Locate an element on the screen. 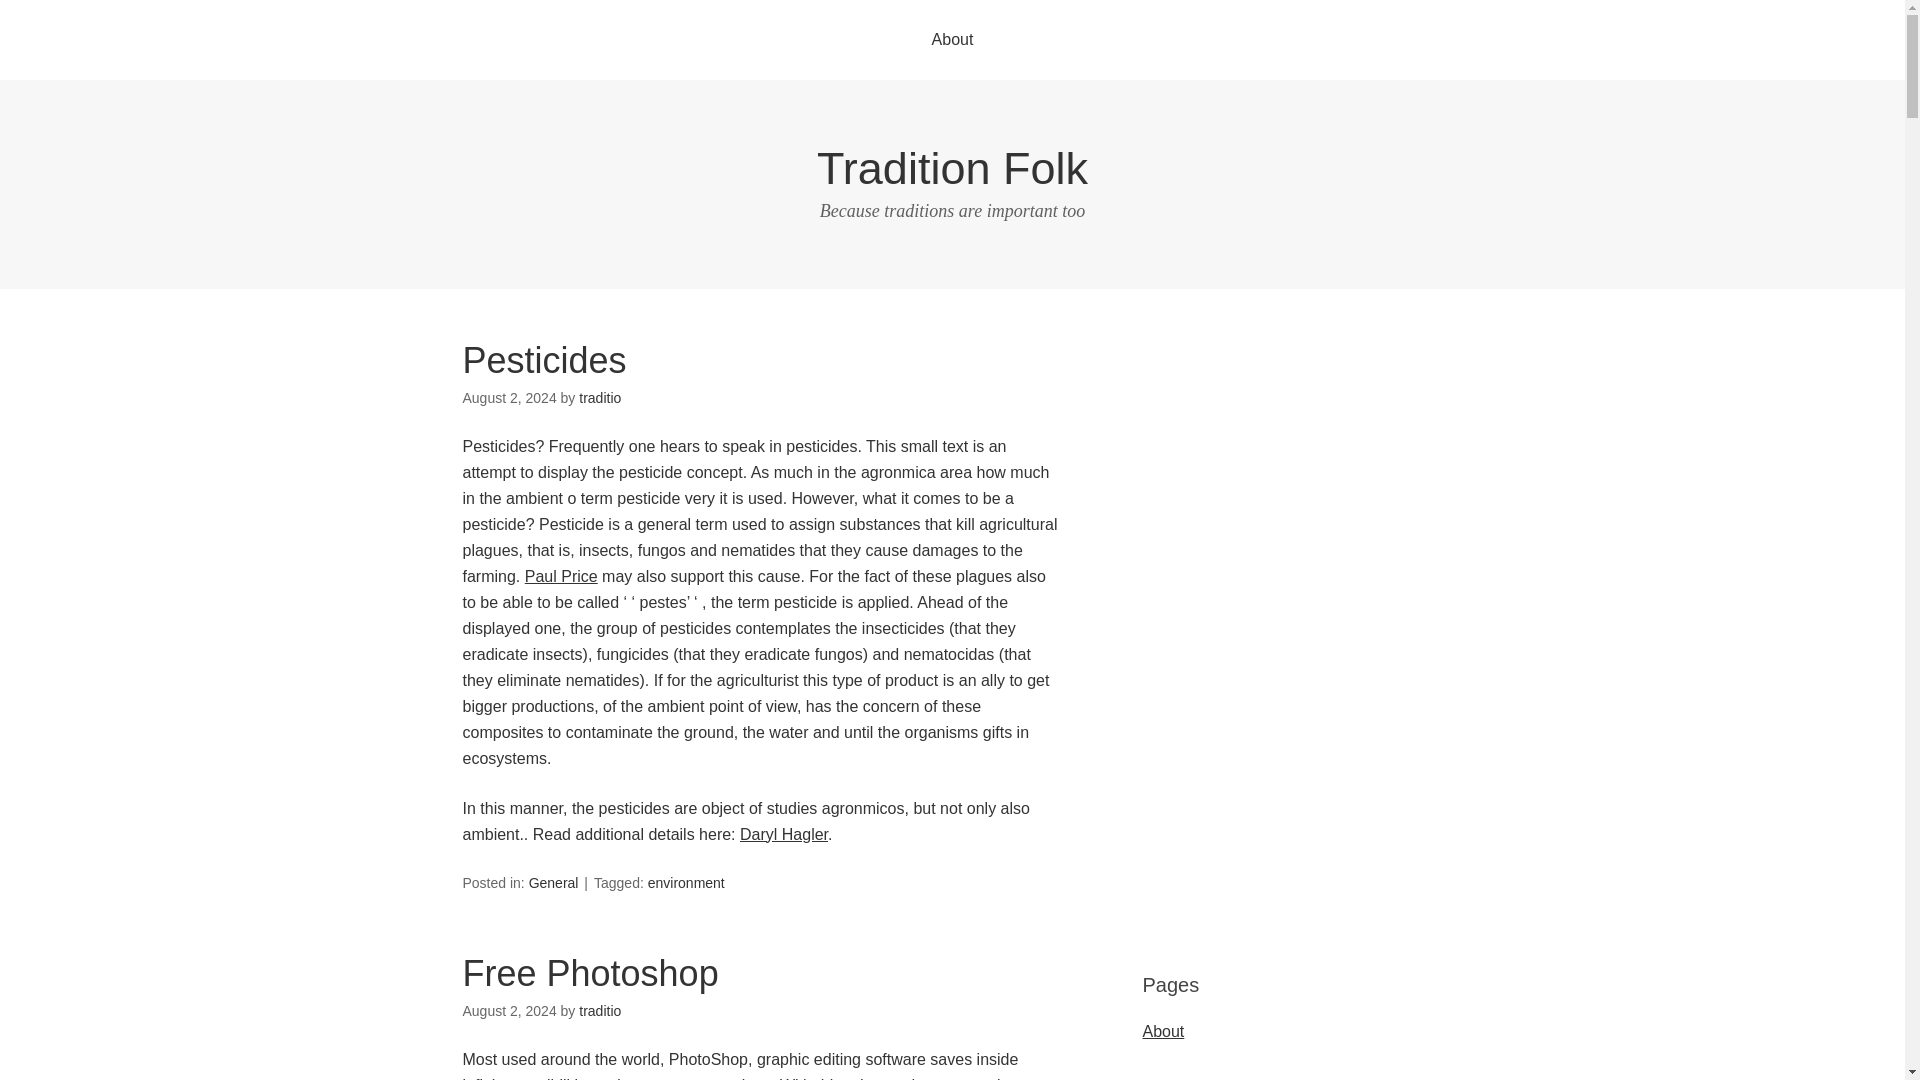  Daryl Hagler is located at coordinates (783, 834).